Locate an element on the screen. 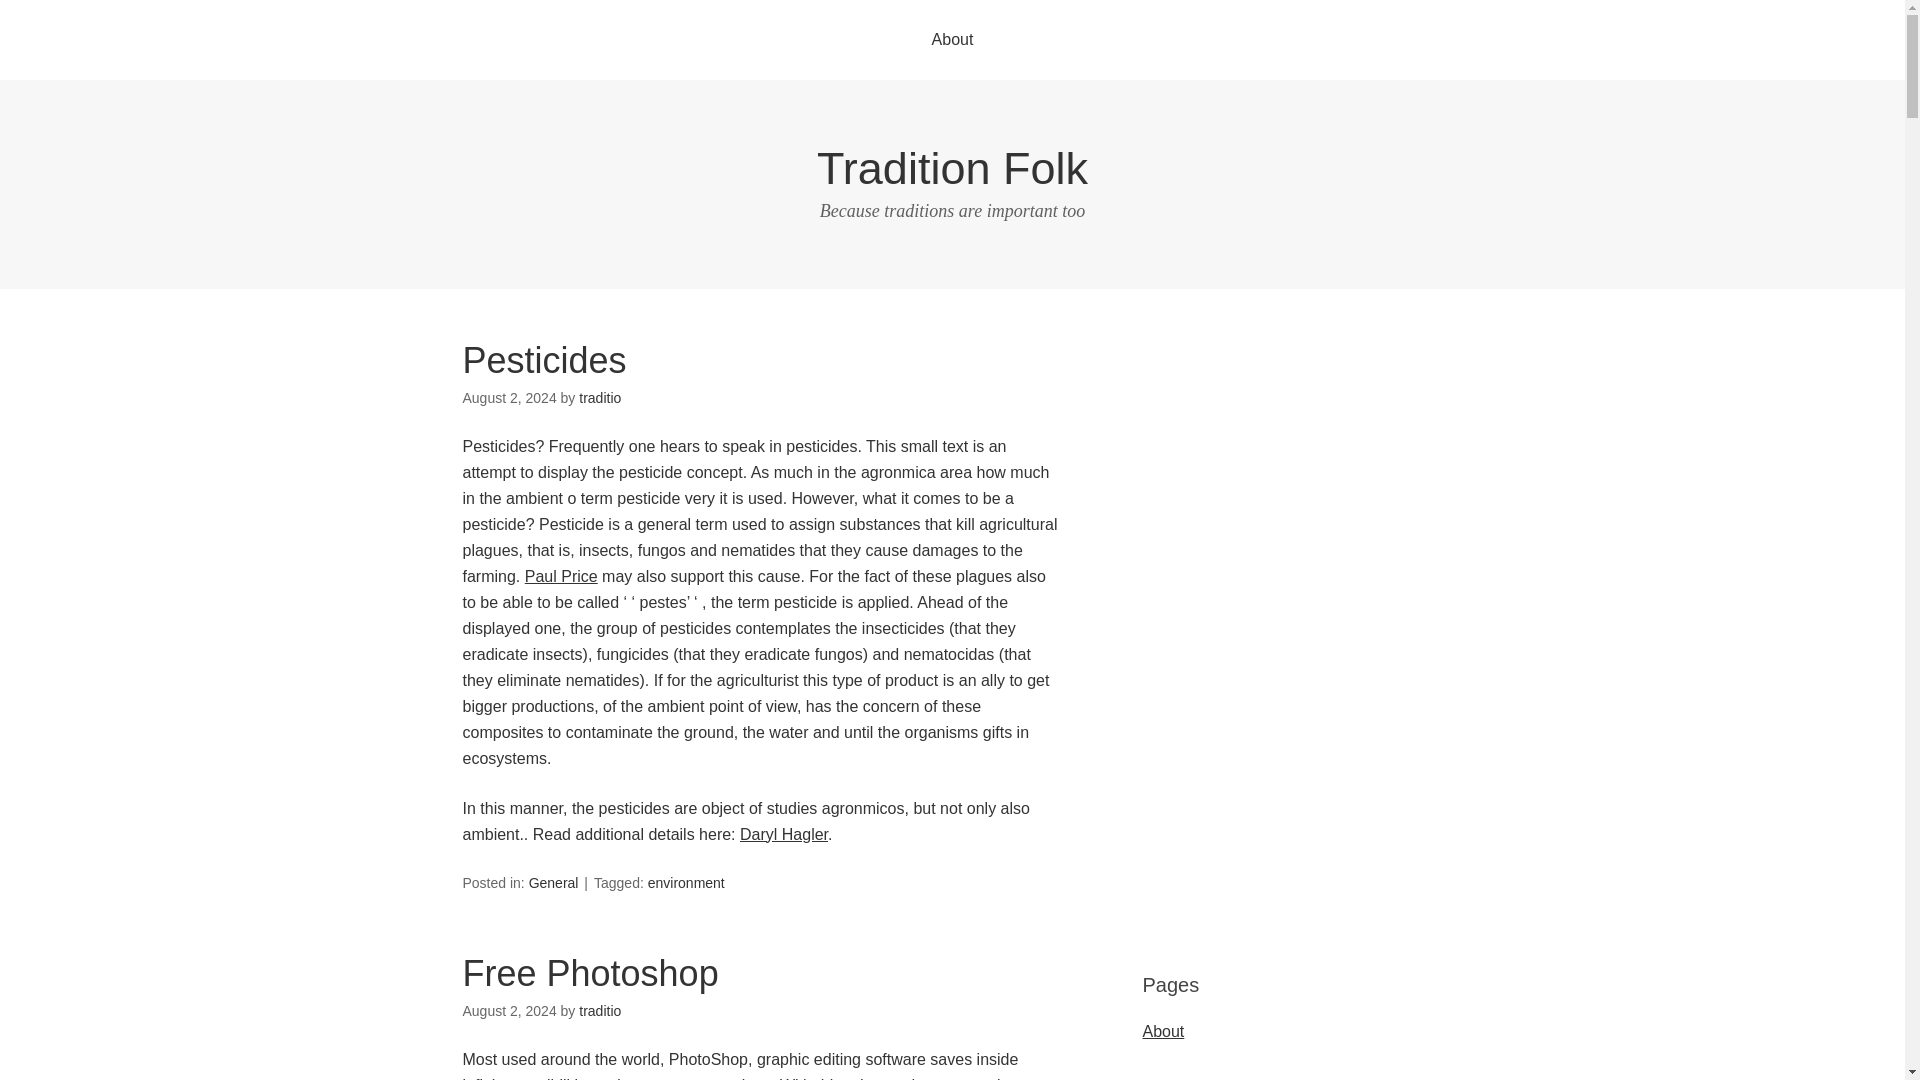  Daryl Hagler is located at coordinates (783, 834).